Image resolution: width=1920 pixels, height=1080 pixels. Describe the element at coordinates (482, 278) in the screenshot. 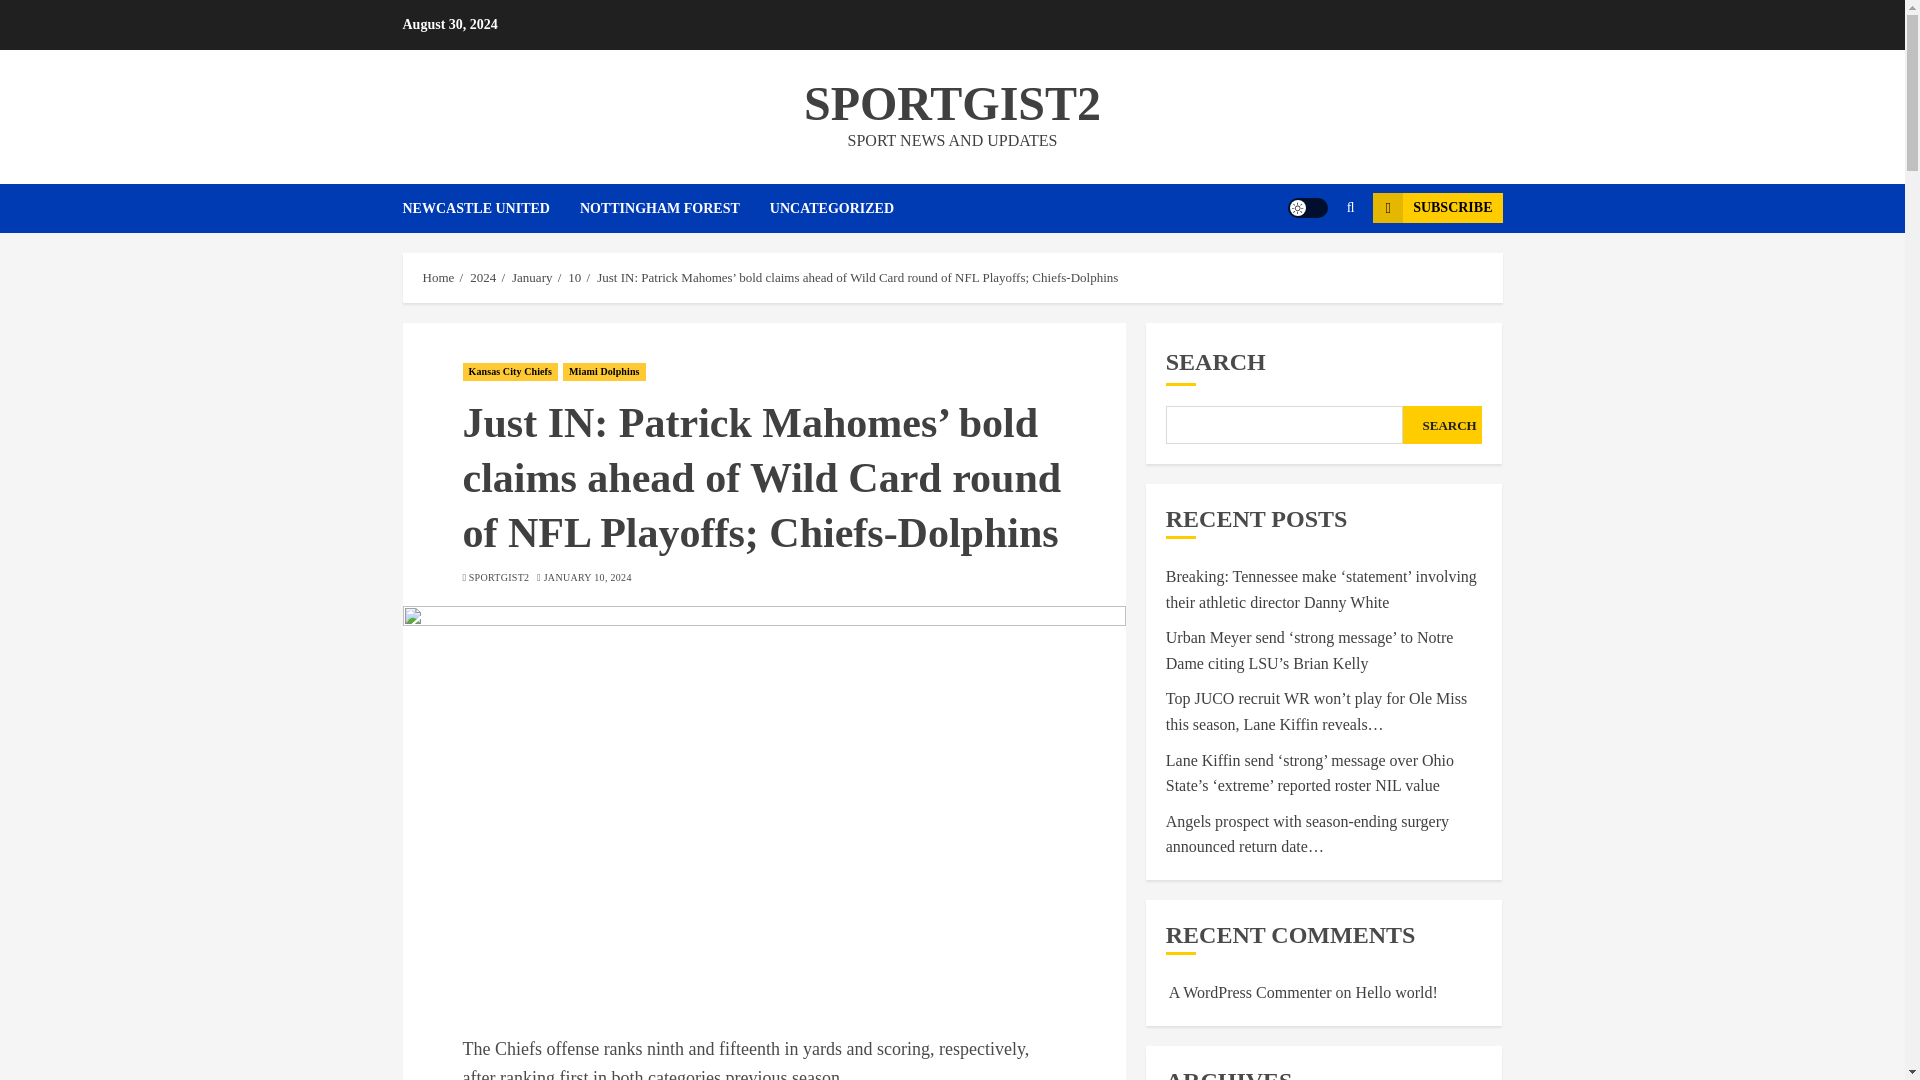

I see `2024` at that location.